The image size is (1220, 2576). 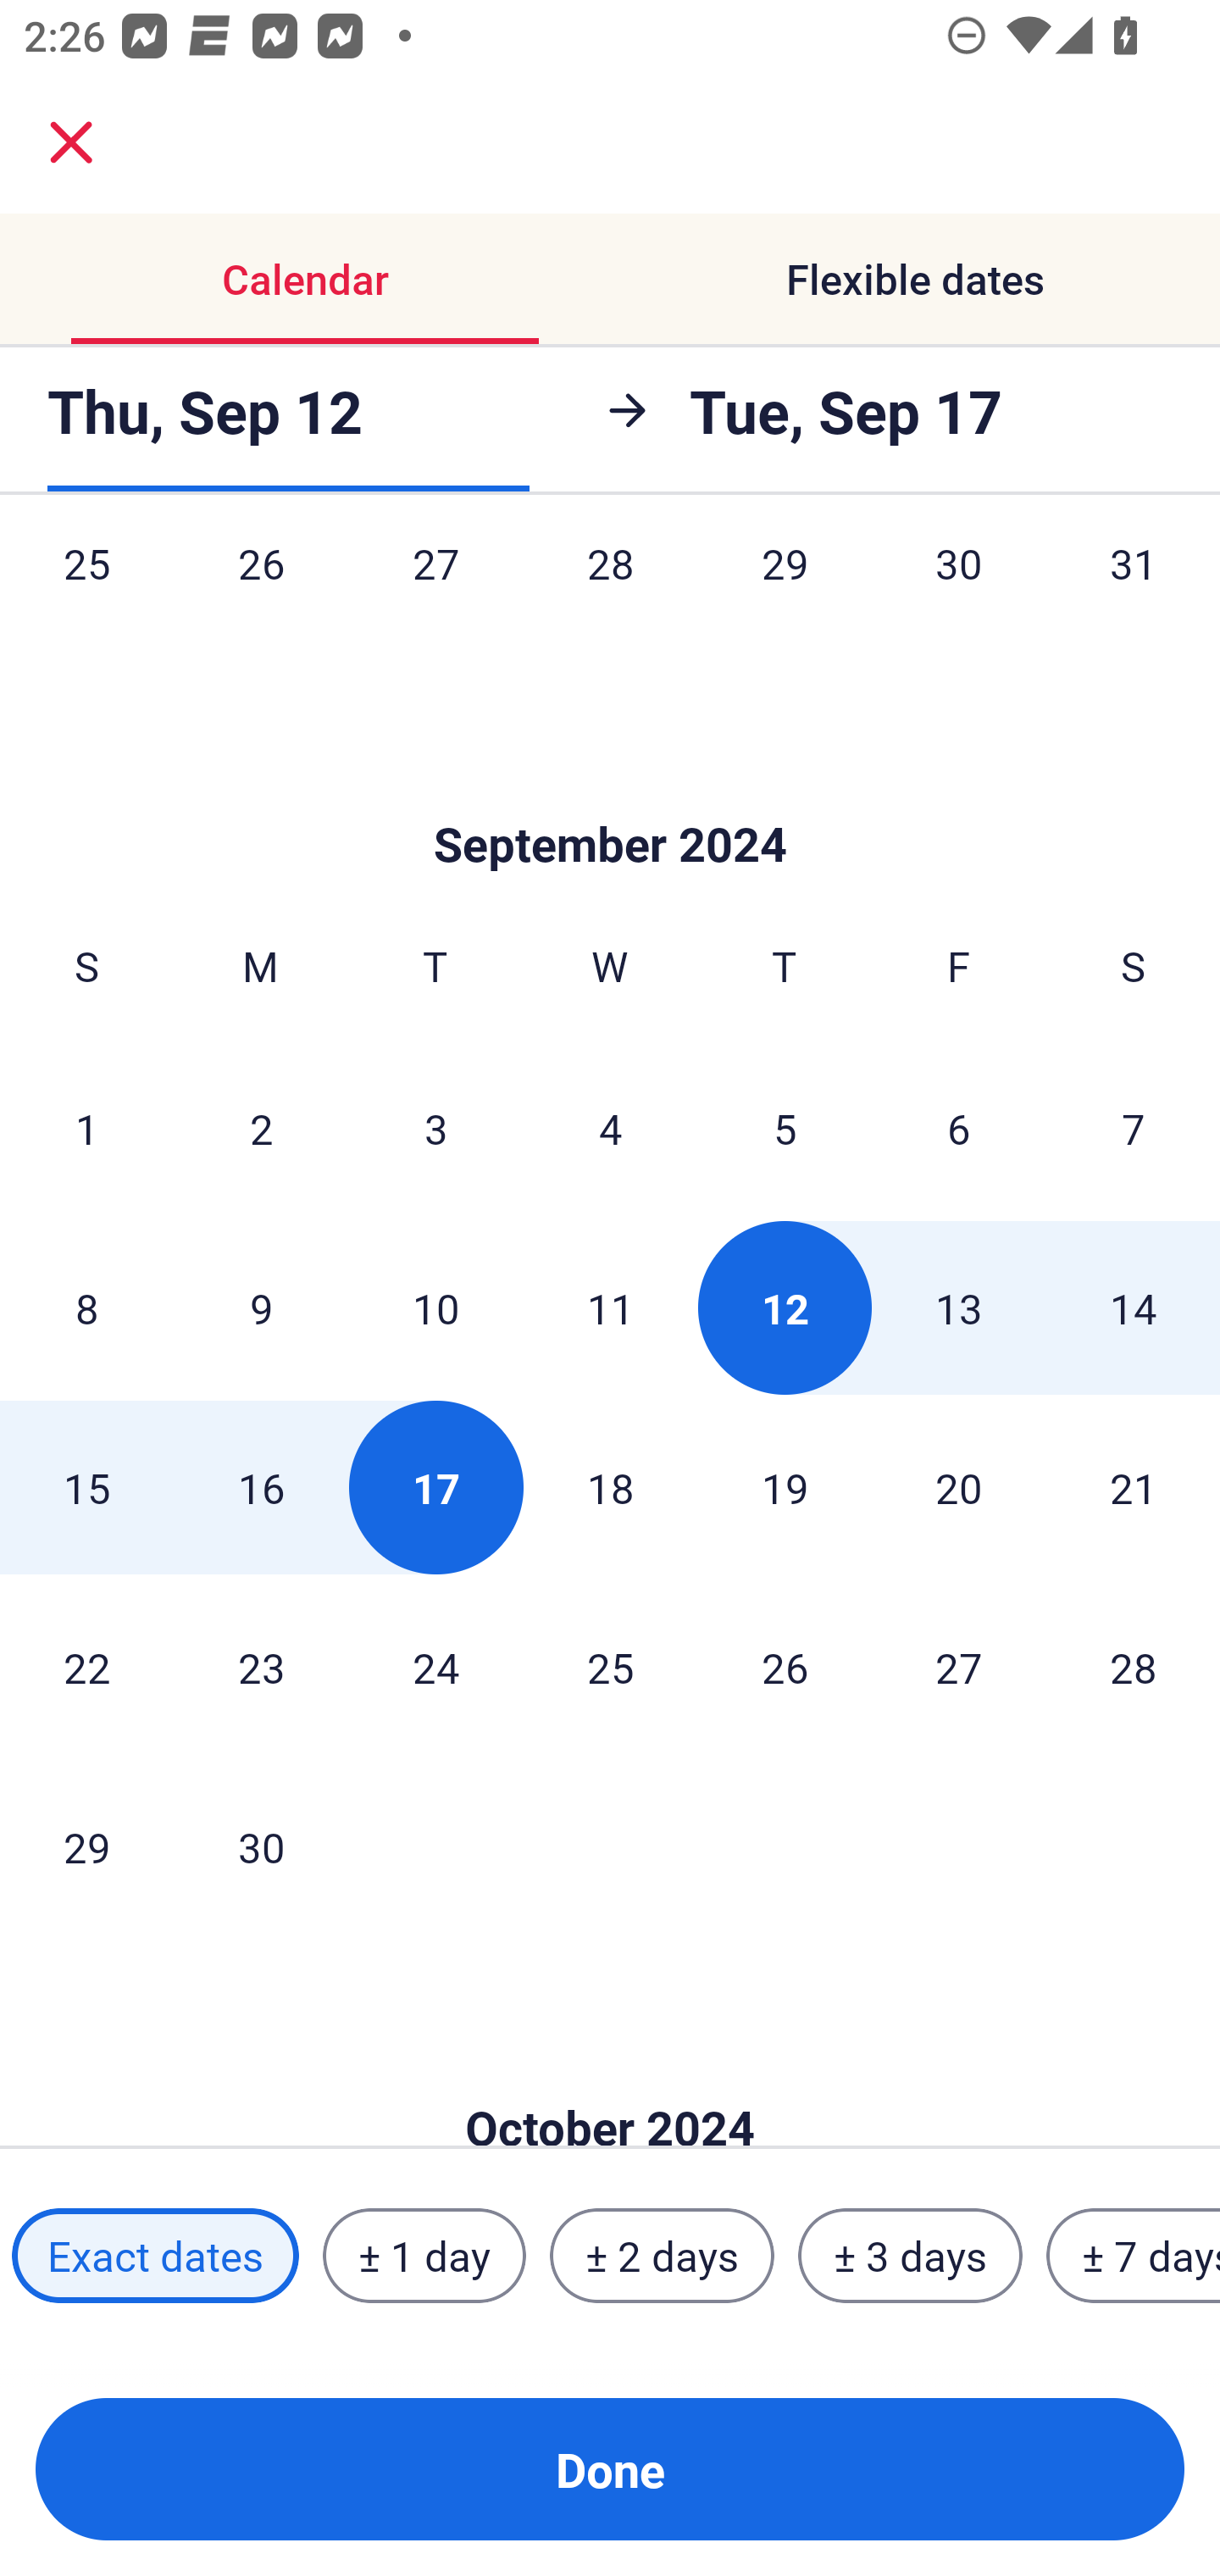 I want to click on 10 Tuesday, September 10, 2024, so click(x=435, y=1307).